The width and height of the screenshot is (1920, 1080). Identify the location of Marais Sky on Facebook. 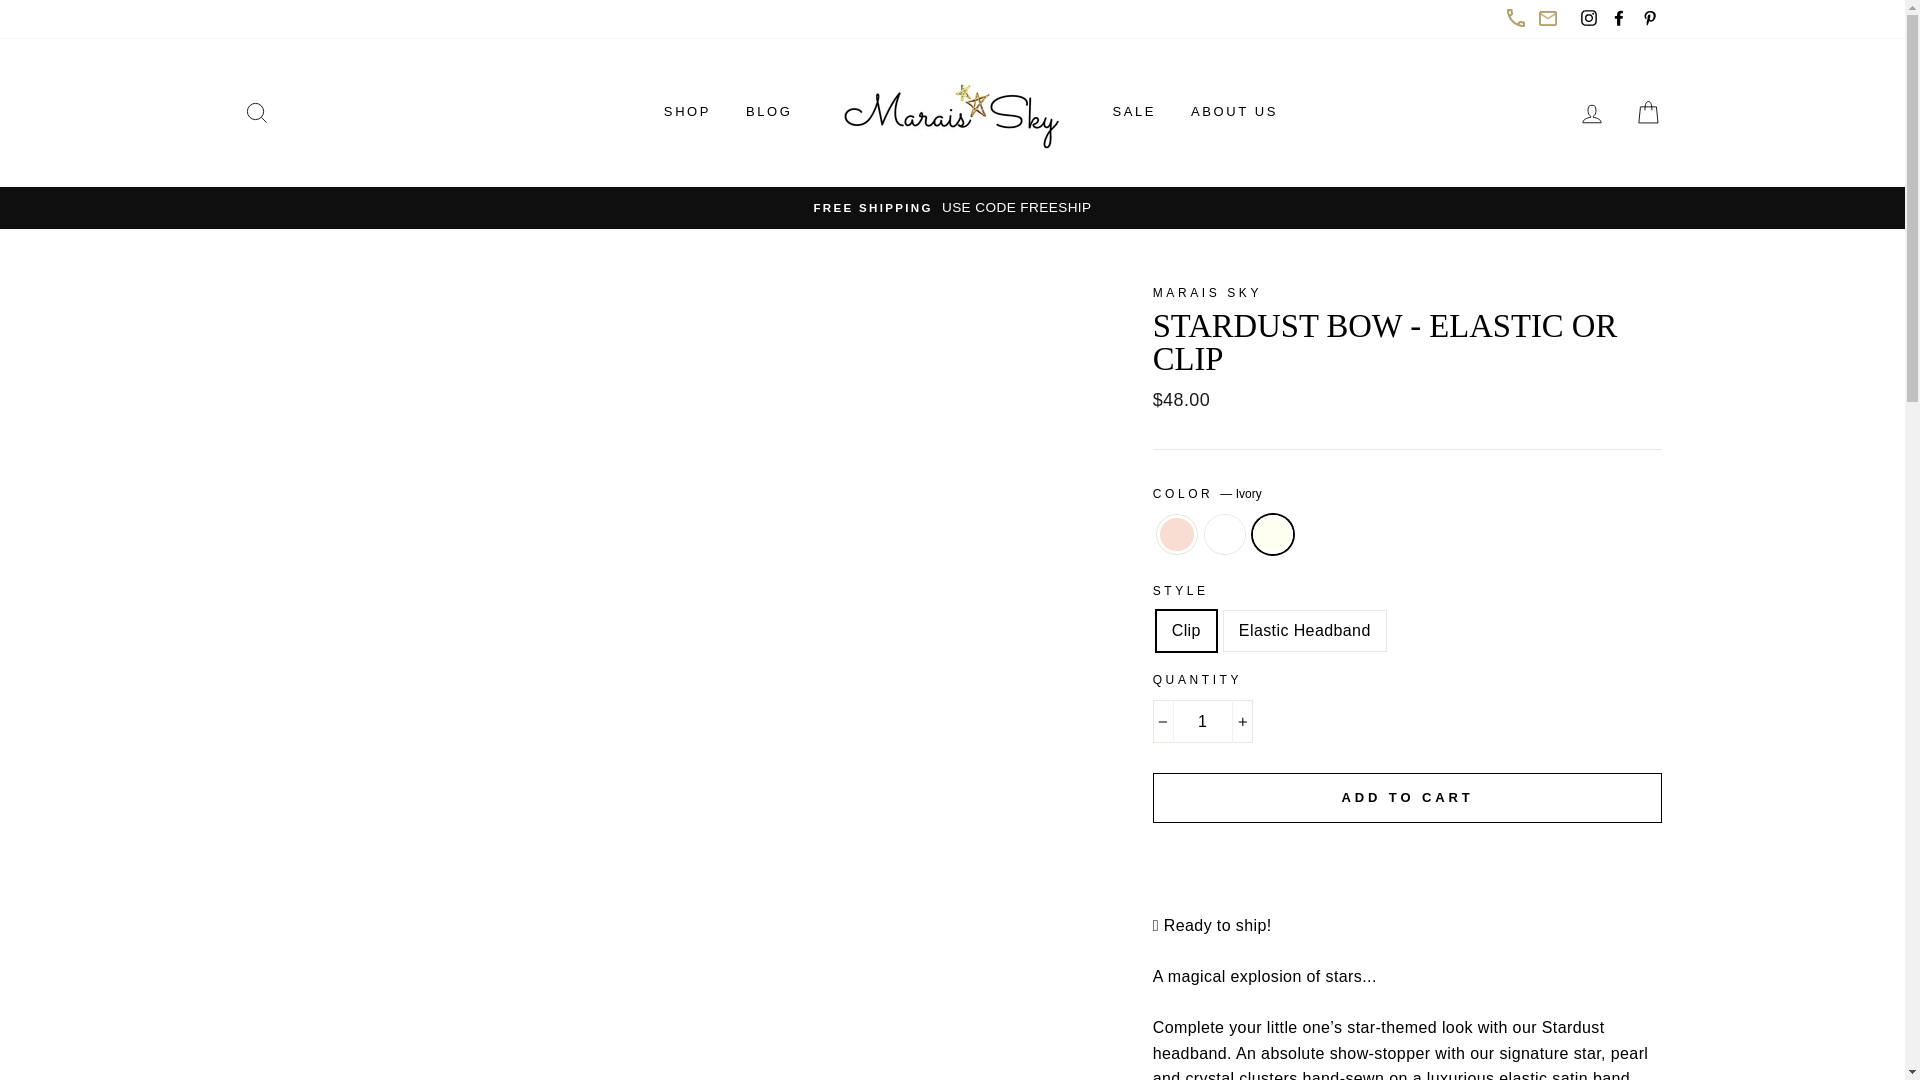
(1618, 20).